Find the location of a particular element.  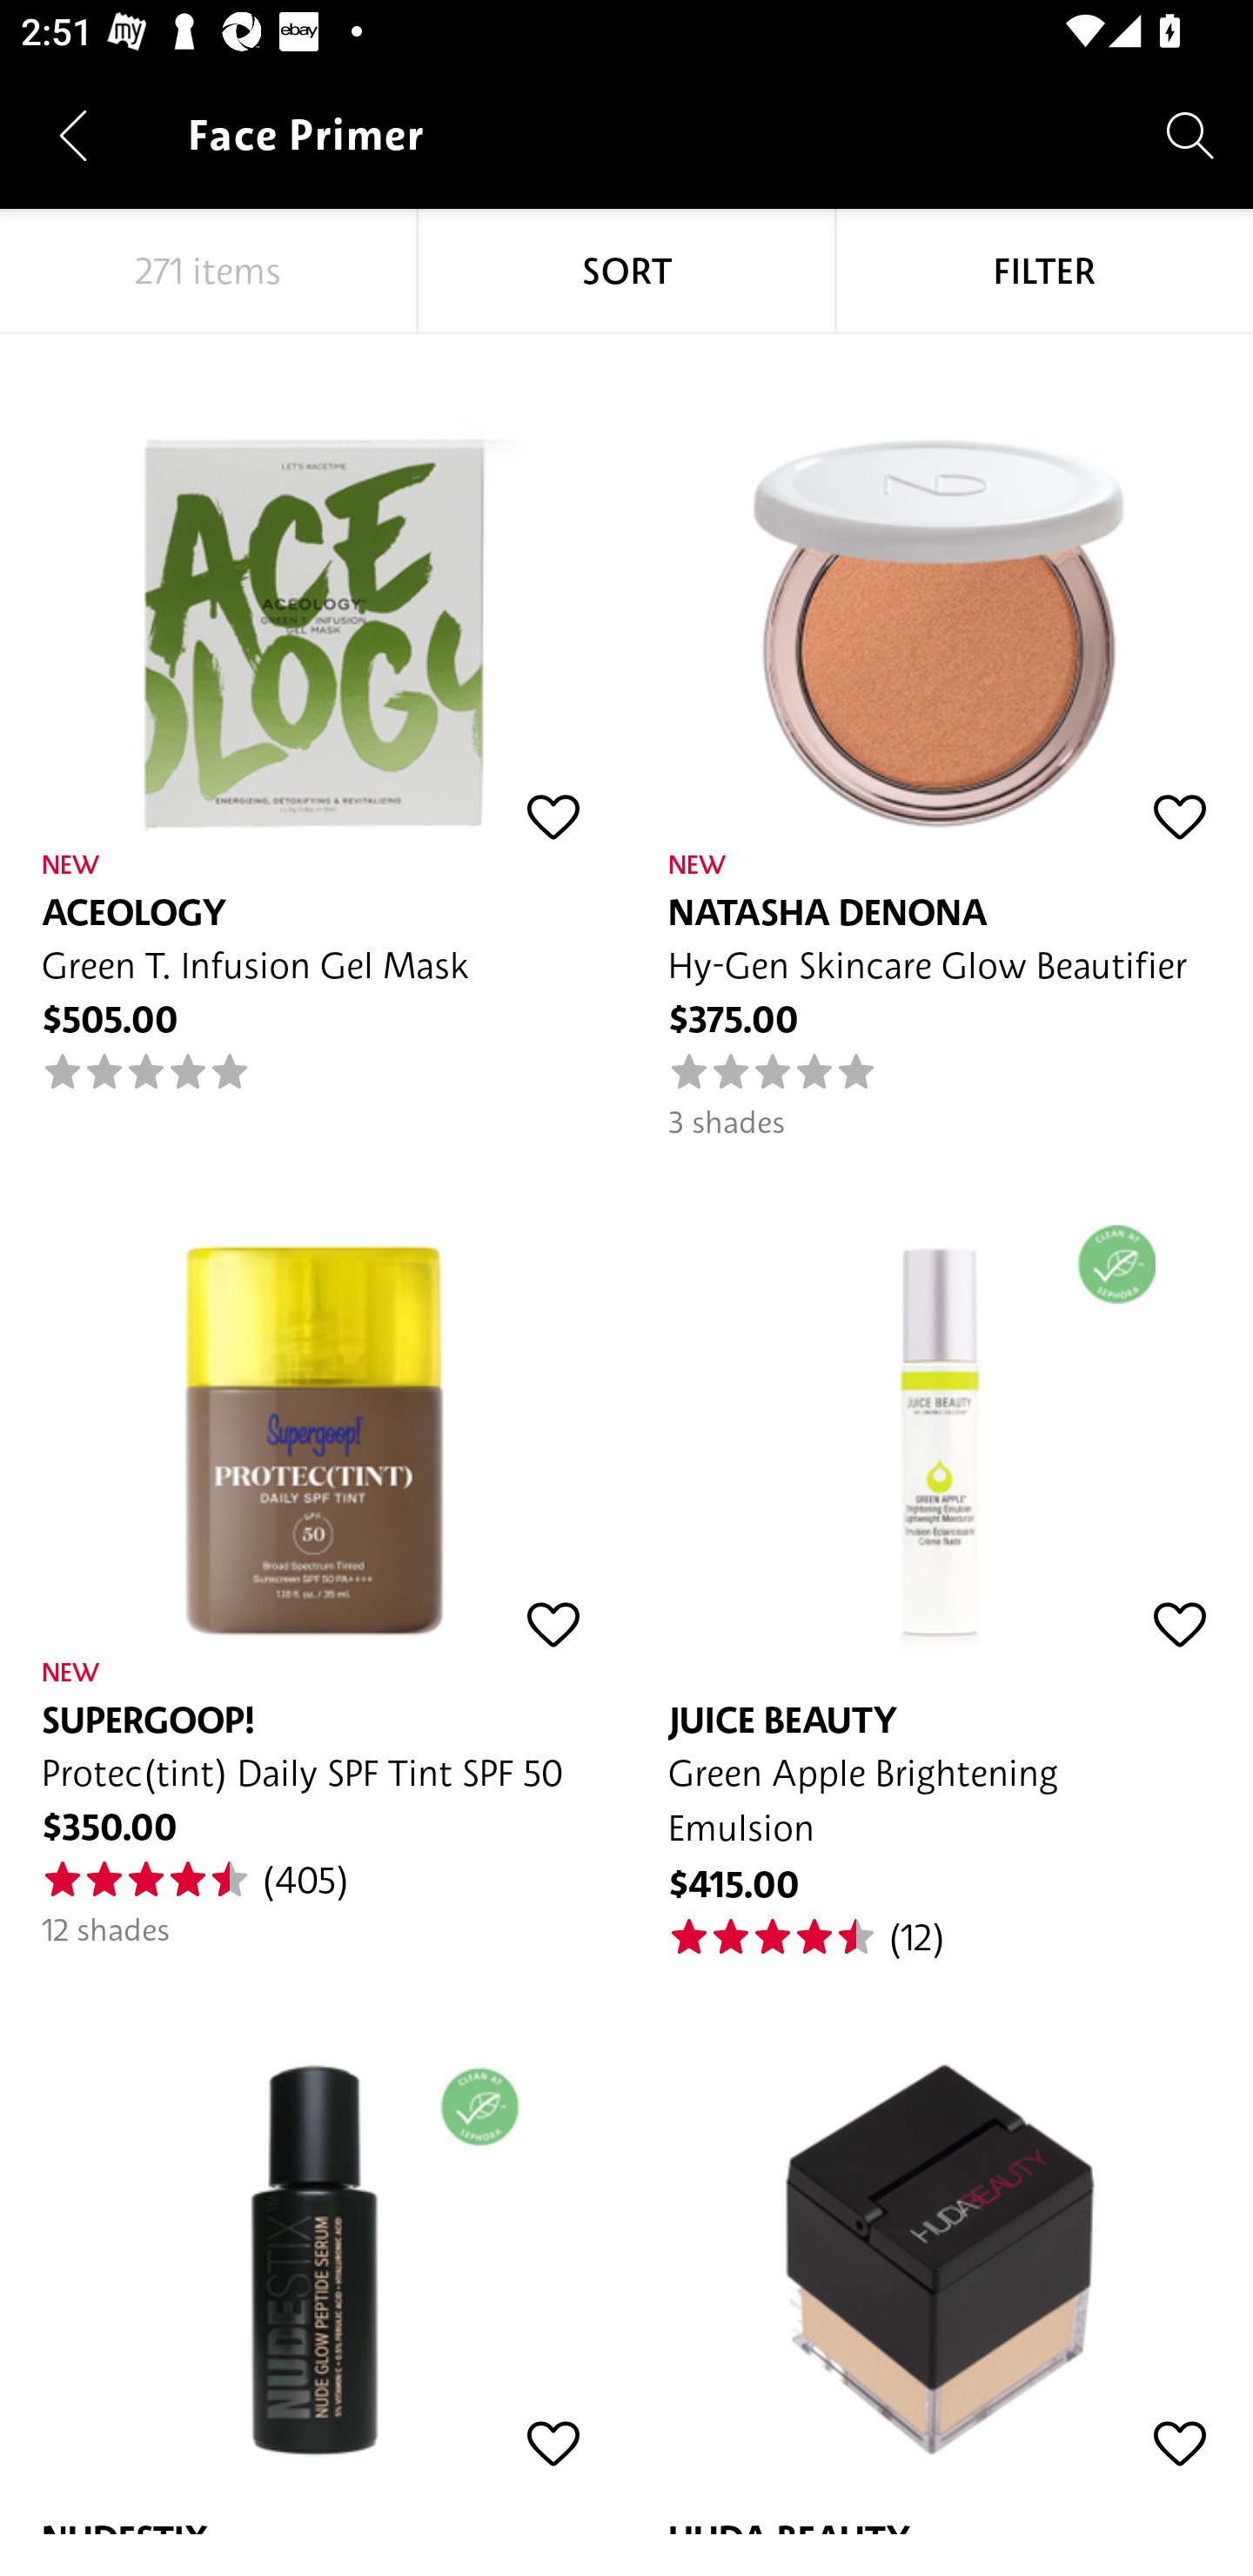

Navigate up is located at coordinates (73, 135).